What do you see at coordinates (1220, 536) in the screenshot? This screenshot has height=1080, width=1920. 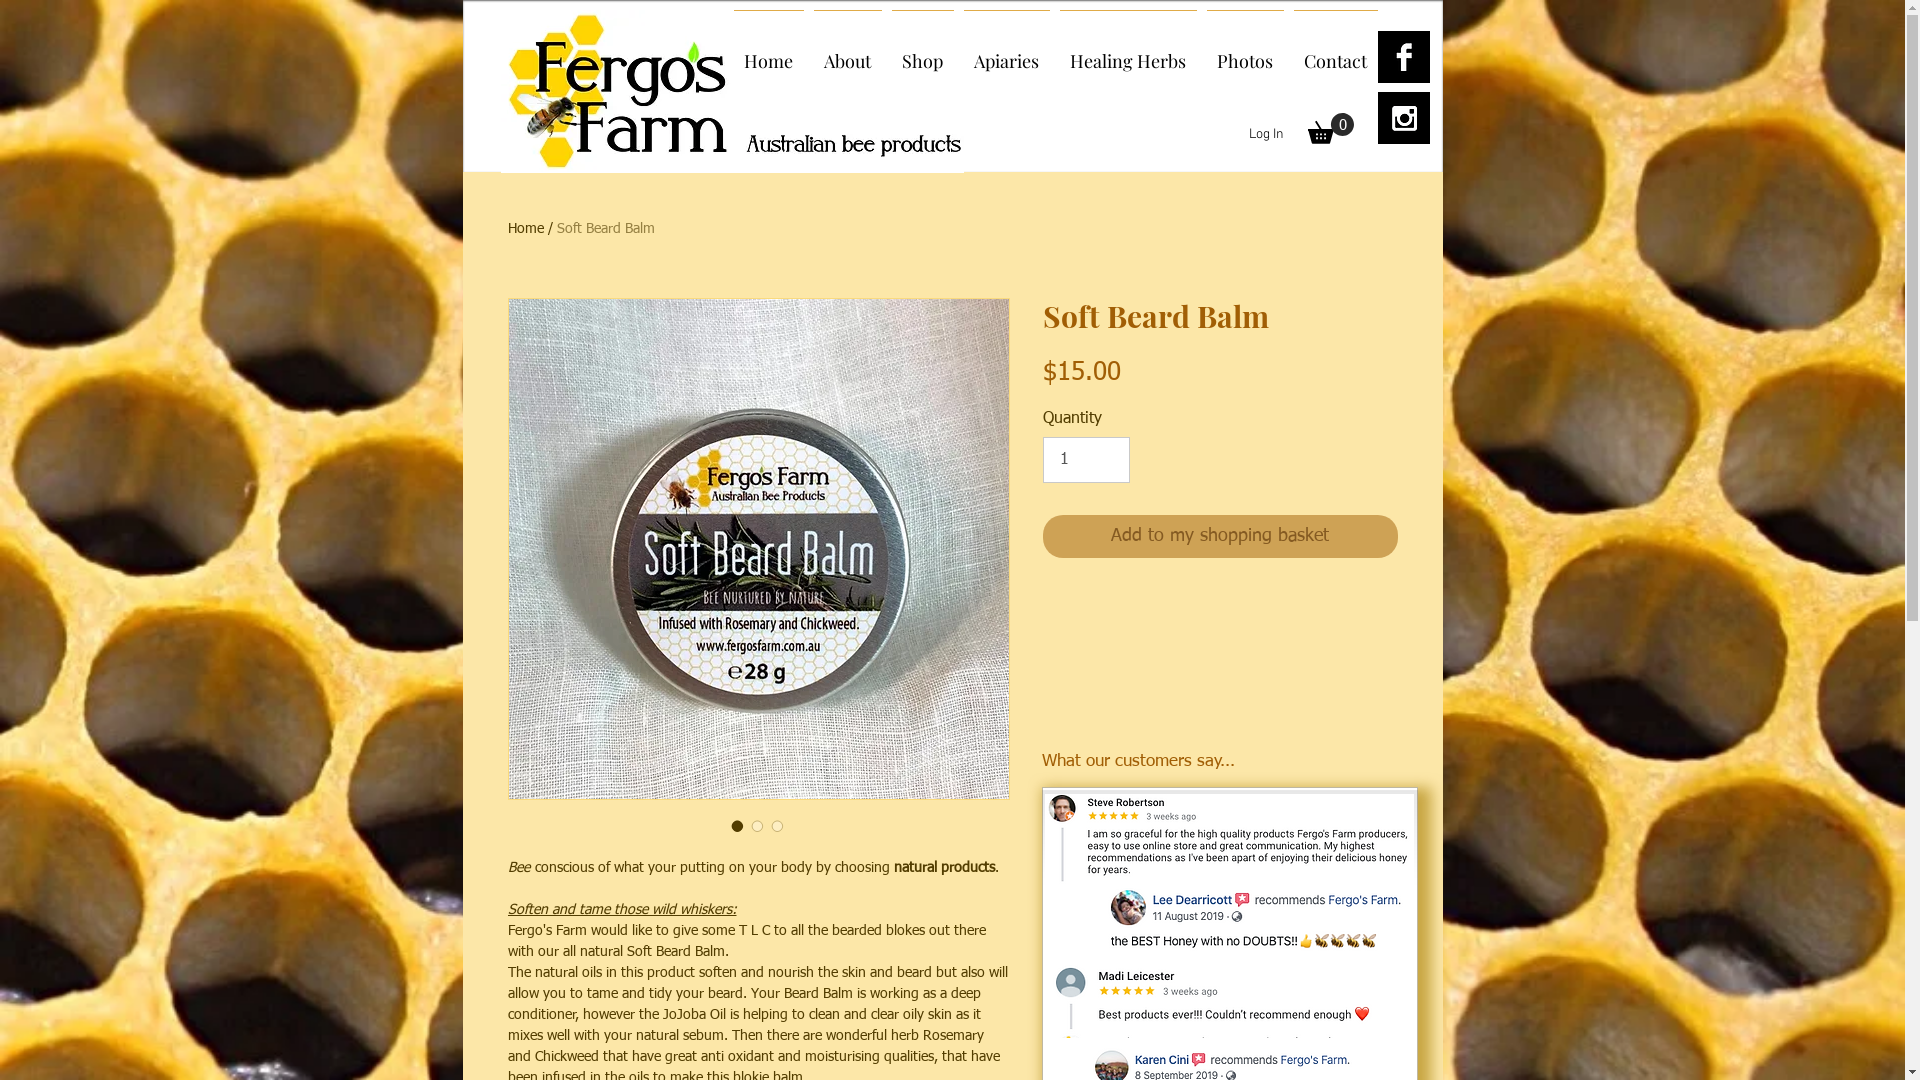 I see `Add to my shopping basket` at bounding box center [1220, 536].